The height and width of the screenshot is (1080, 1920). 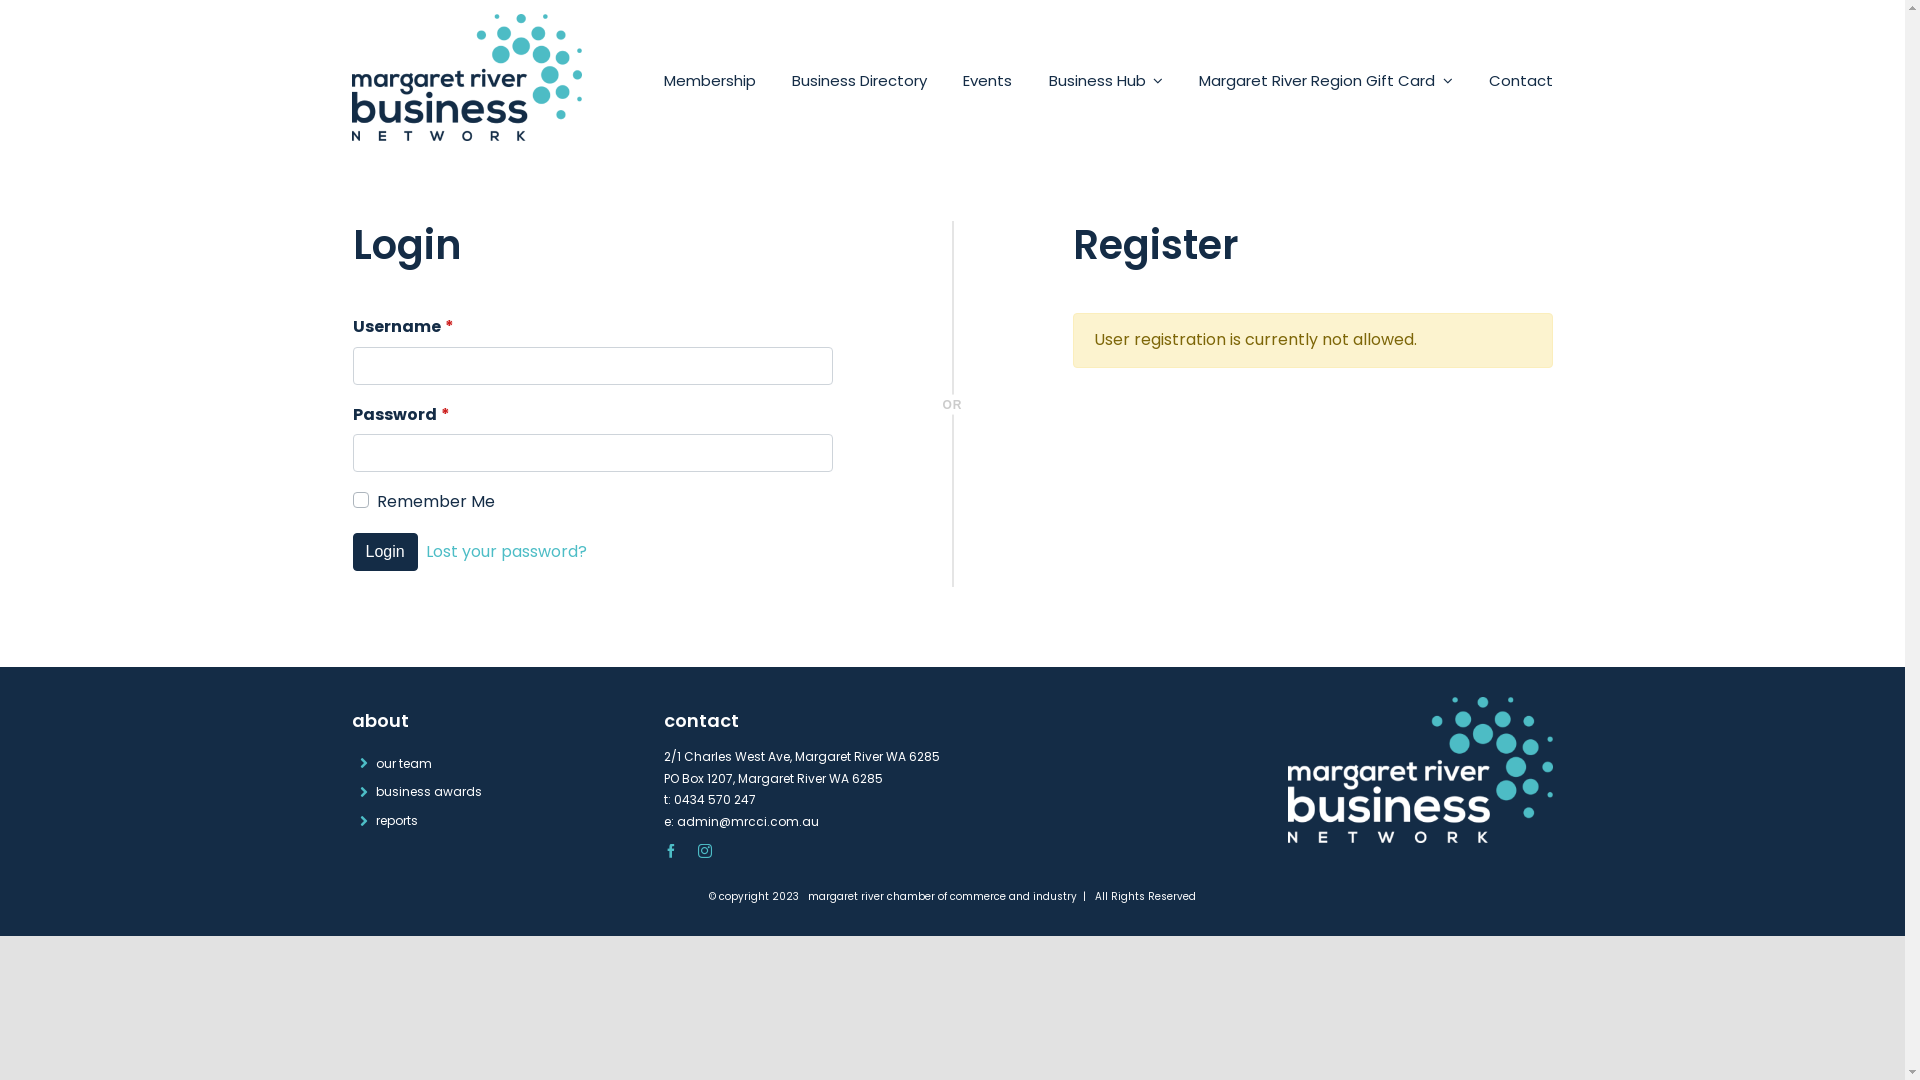 What do you see at coordinates (484, 764) in the screenshot?
I see `our team` at bounding box center [484, 764].